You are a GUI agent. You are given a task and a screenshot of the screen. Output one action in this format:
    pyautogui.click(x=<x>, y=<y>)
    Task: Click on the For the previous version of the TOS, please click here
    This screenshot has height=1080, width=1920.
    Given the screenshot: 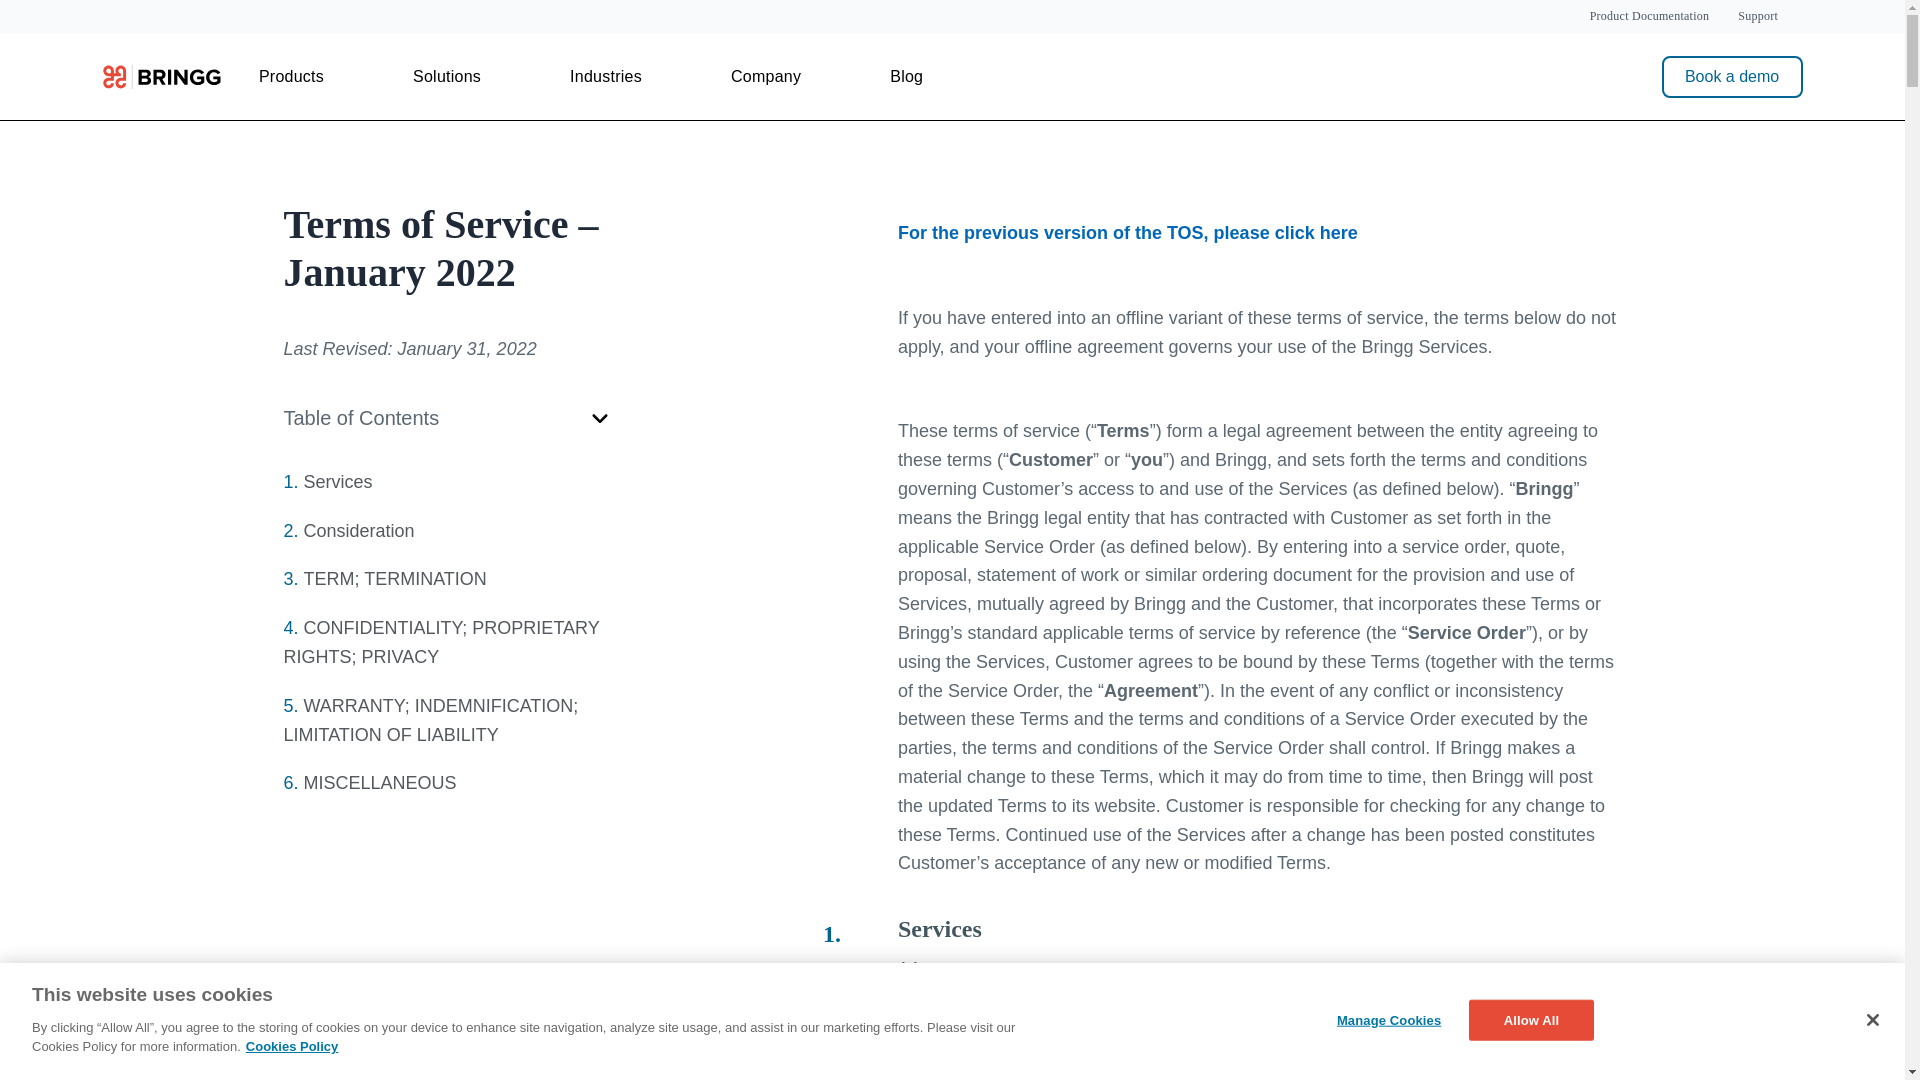 What is the action you would take?
    pyautogui.click(x=1128, y=232)
    